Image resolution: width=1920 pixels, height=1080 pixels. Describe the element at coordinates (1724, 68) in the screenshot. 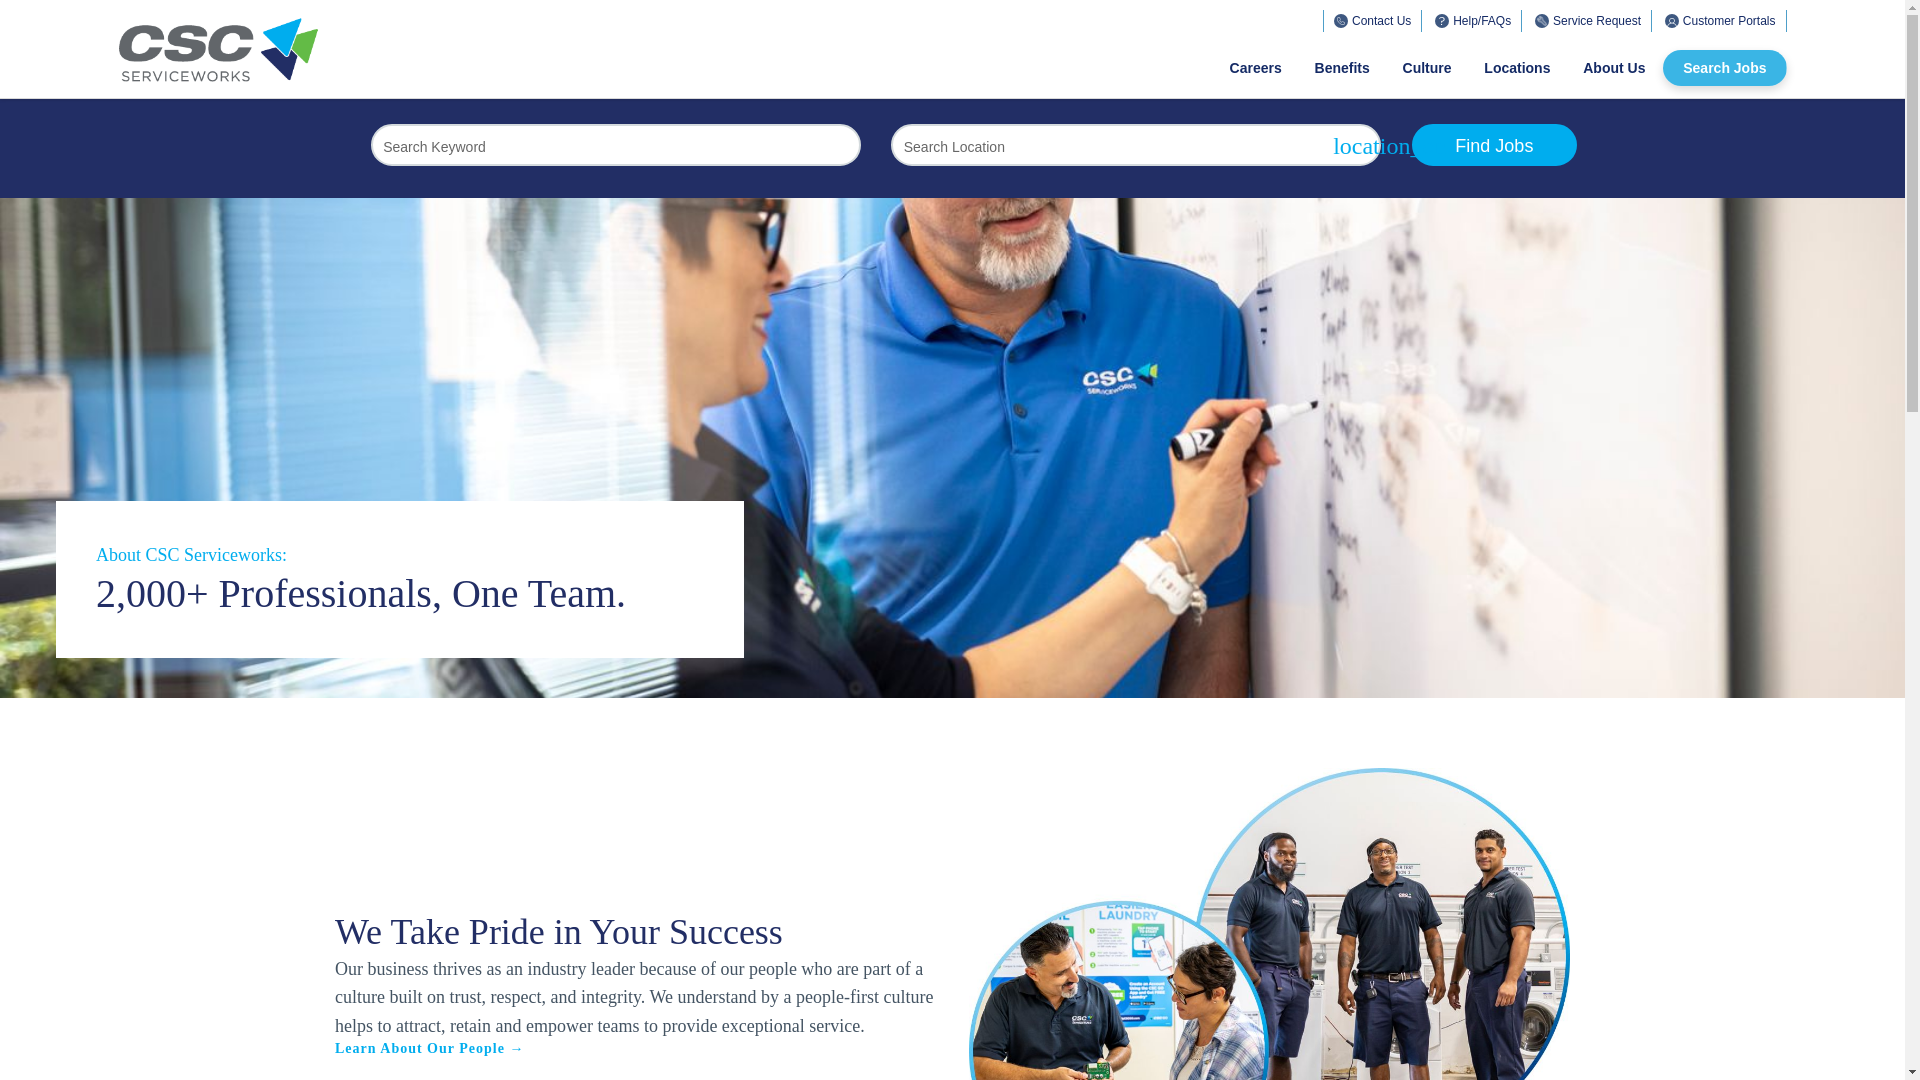

I see `Search Jobs` at that location.